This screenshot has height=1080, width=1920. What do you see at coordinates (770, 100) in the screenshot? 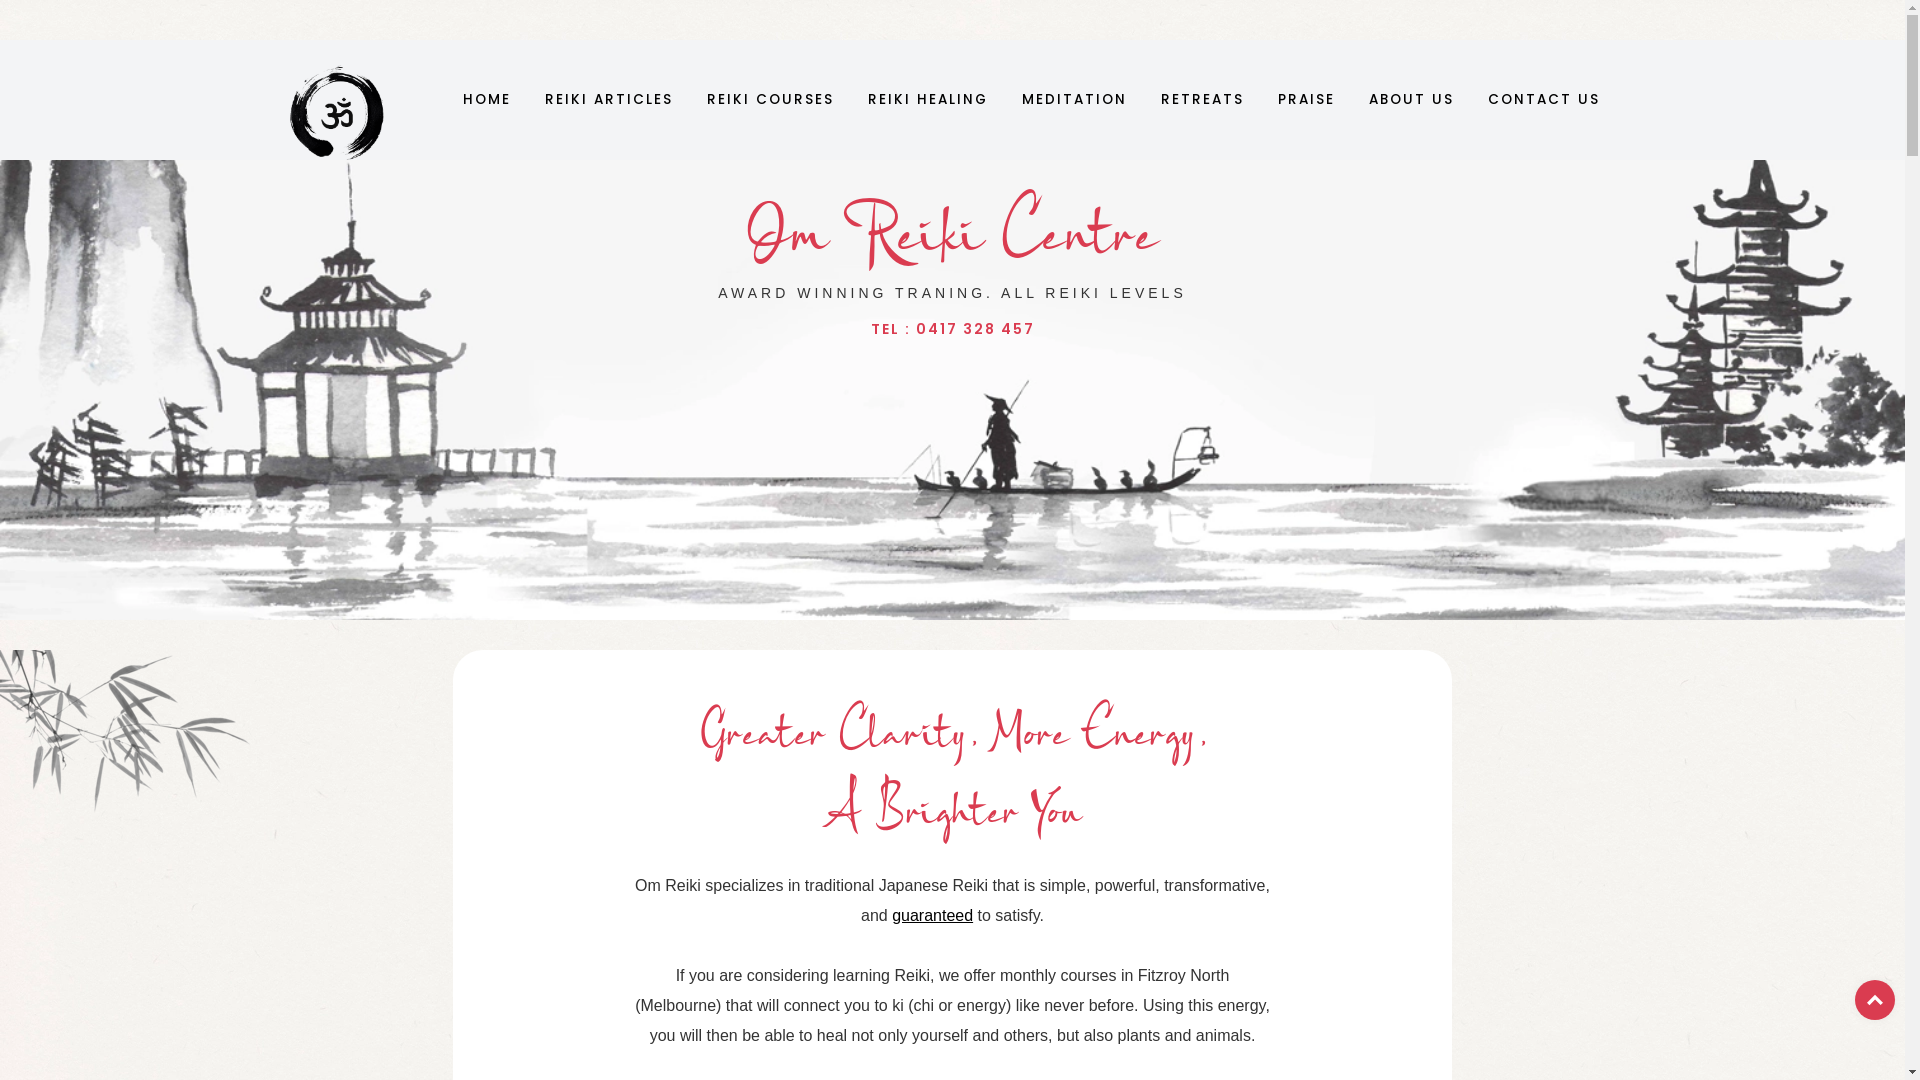
I see `REIKI COURSES` at bounding box center [770, 100].